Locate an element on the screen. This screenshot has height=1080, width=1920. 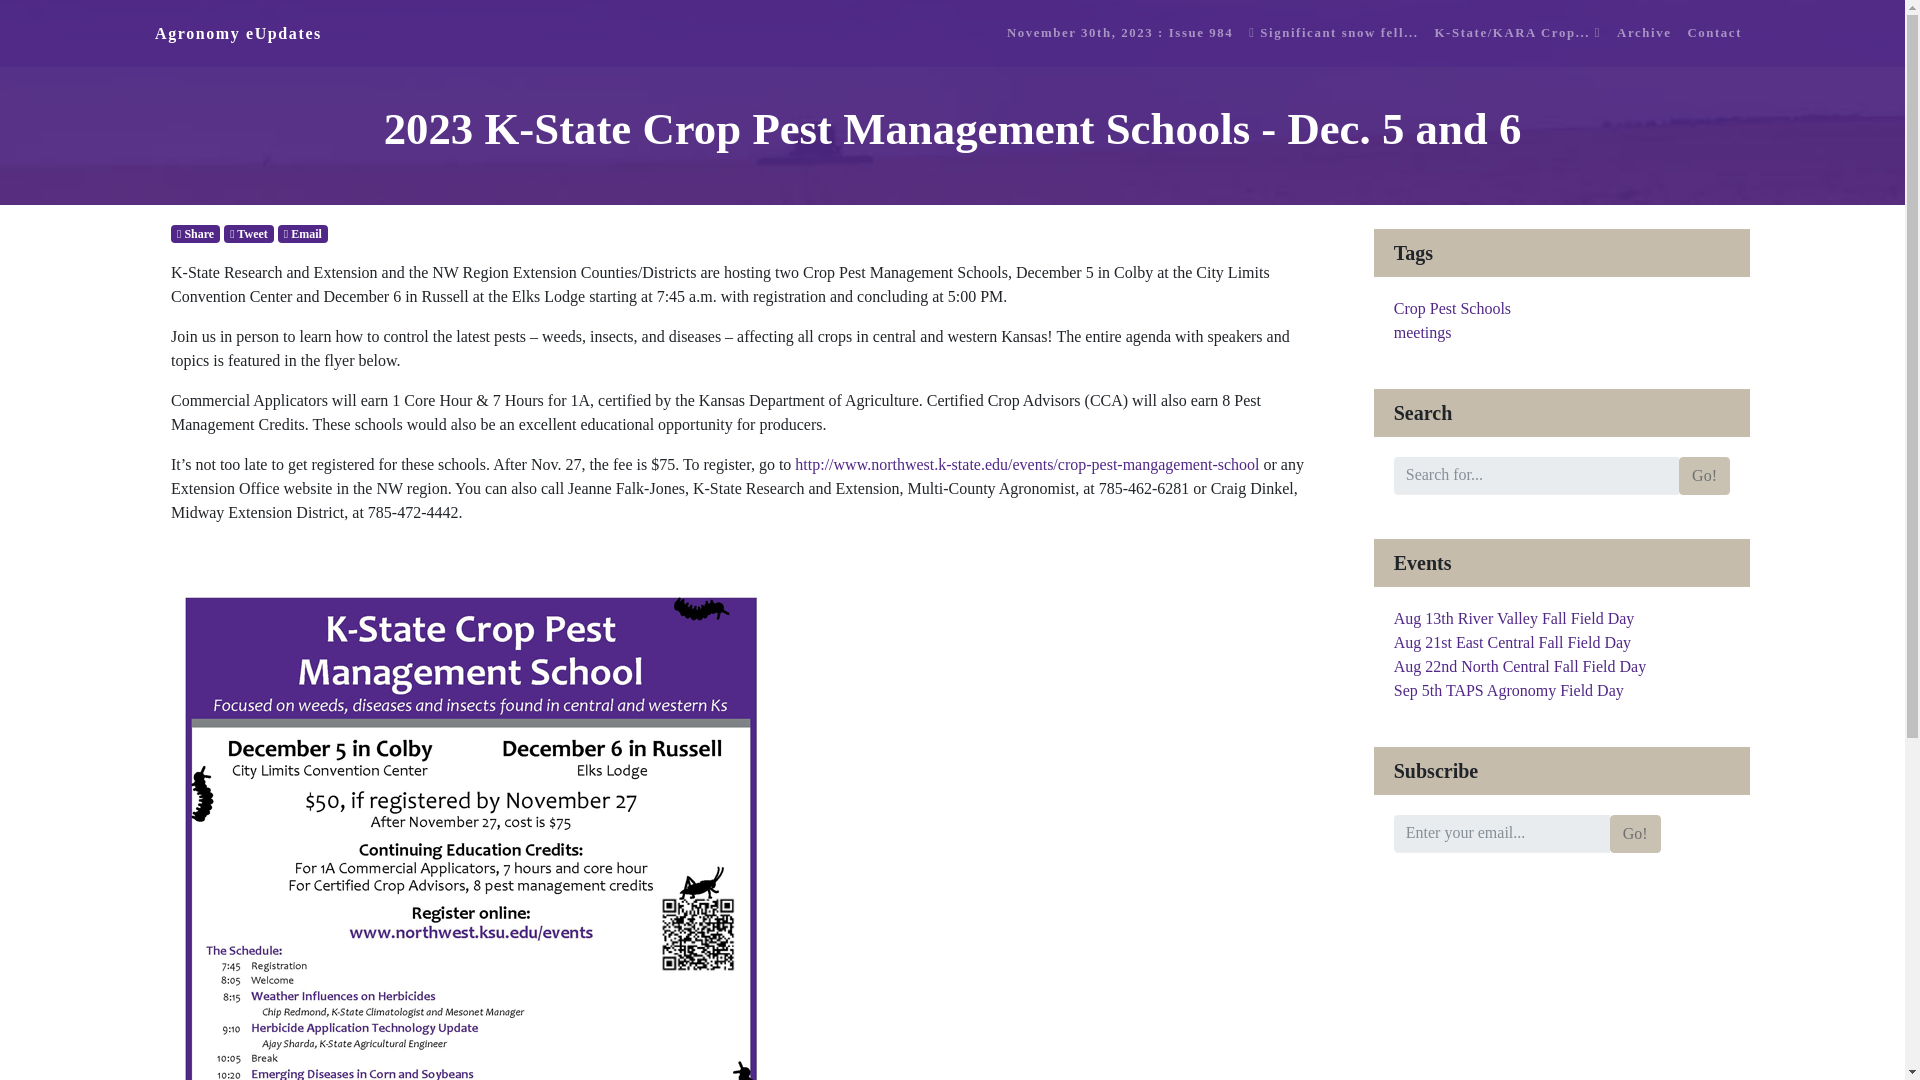
Crop Pest Schools is located at coordinates (1452, 308).